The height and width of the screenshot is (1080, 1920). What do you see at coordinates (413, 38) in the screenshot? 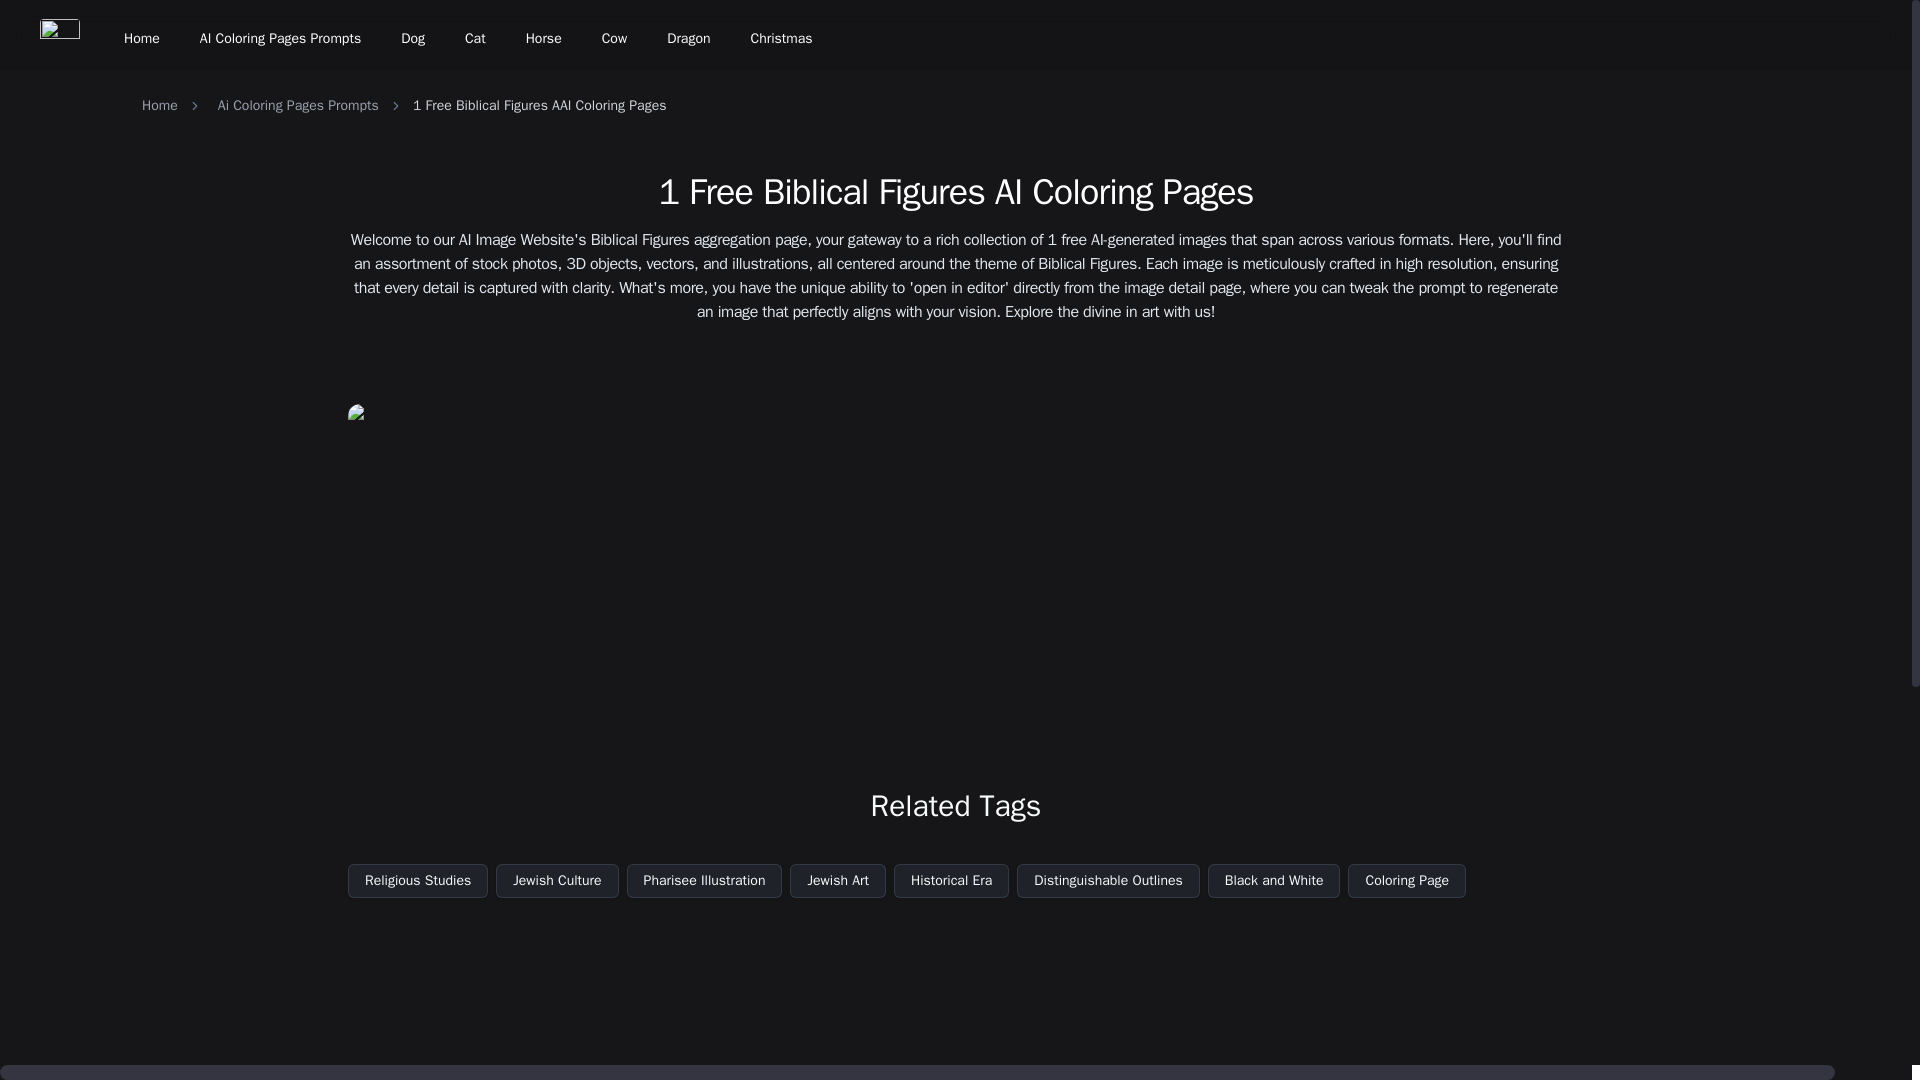
I see `Dog` at bounding box center [413, 38].